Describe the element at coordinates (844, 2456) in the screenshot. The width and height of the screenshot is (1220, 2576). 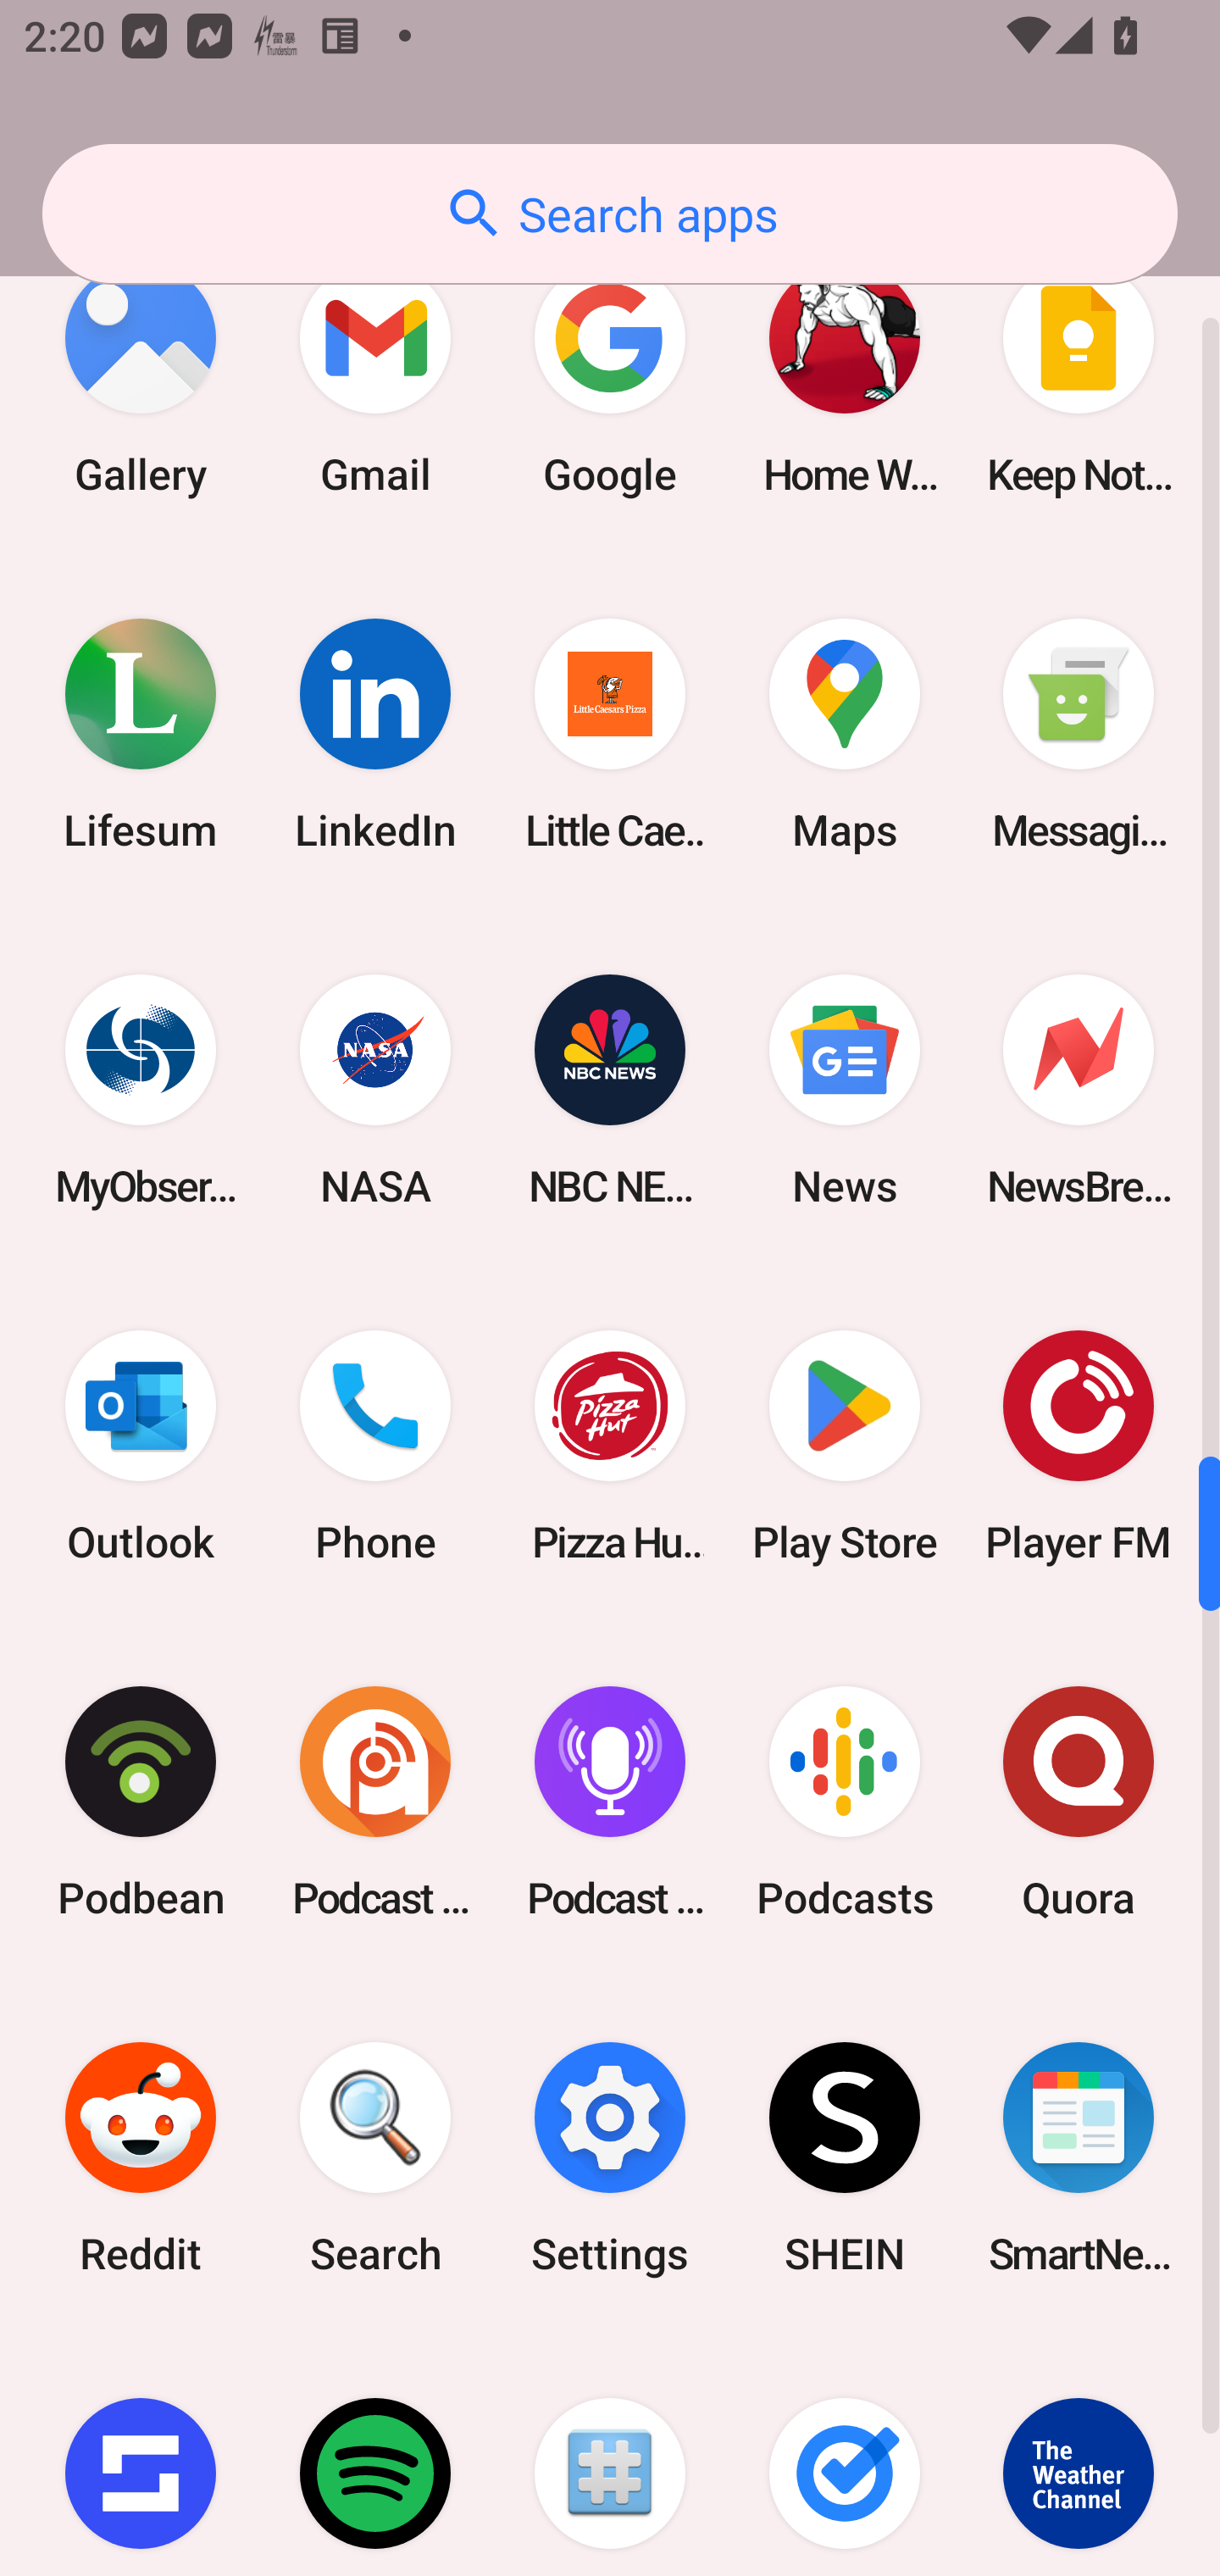
I see `Tasks` at that location.